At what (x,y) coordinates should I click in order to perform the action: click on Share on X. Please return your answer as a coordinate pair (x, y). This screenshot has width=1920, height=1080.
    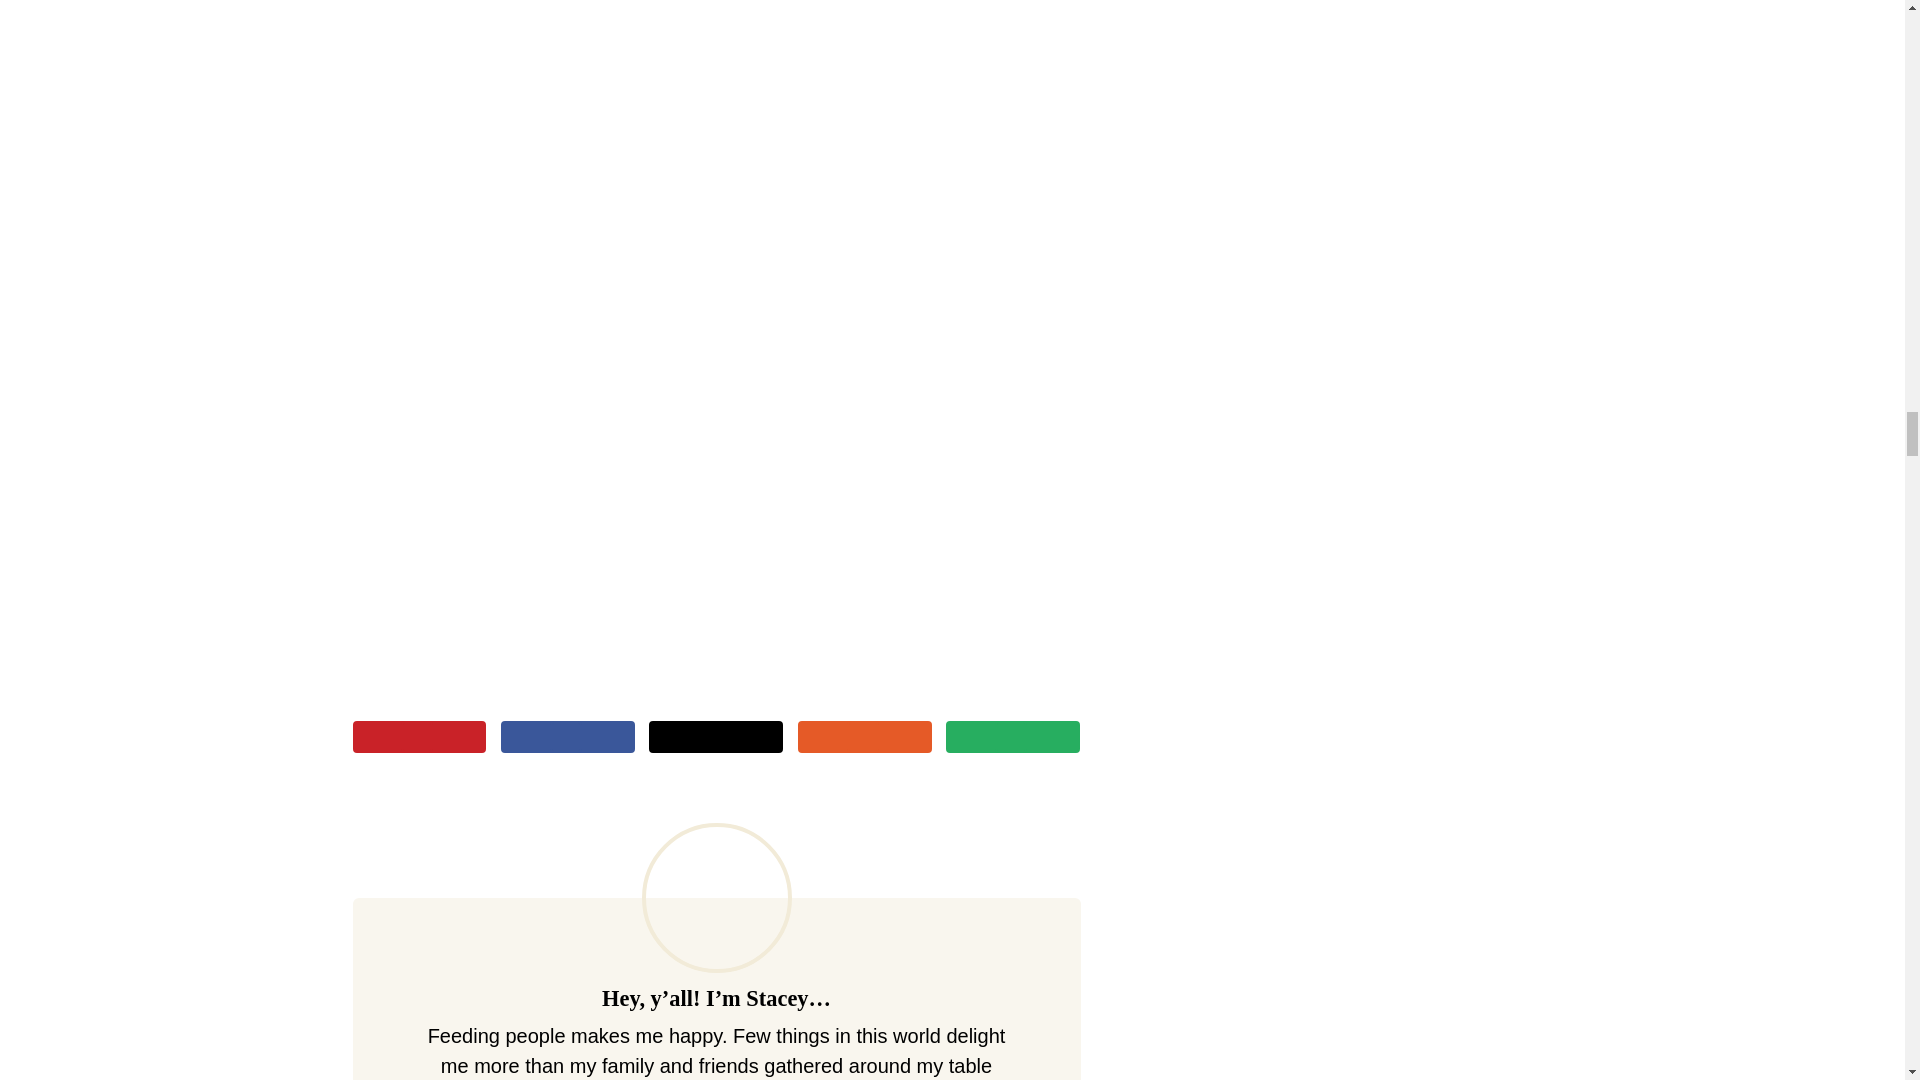
    Looking at the image, I should click on (716, 736).